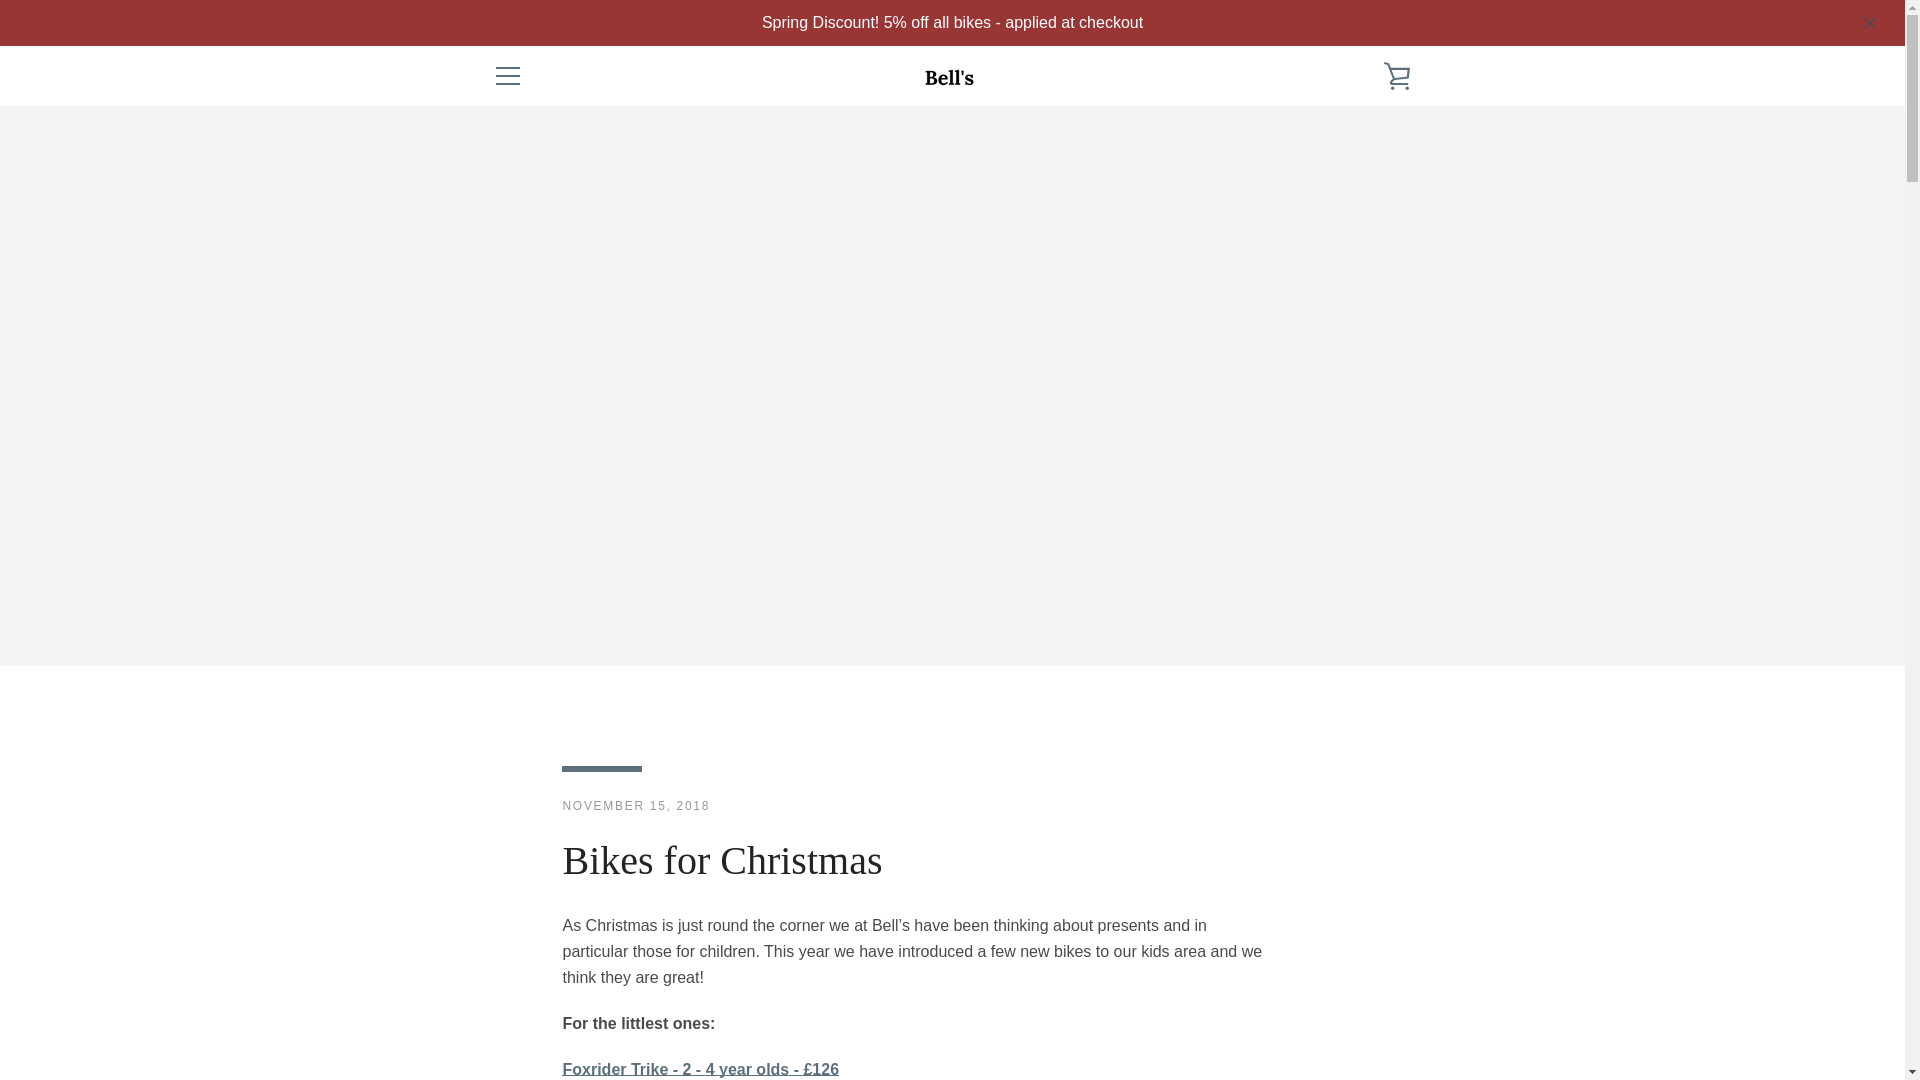 The image size is (1920, 1080). What do you see at coordinates (1394, 1026) in the screenshot?
I see `Visa` at bounding box center [1394, 1026].